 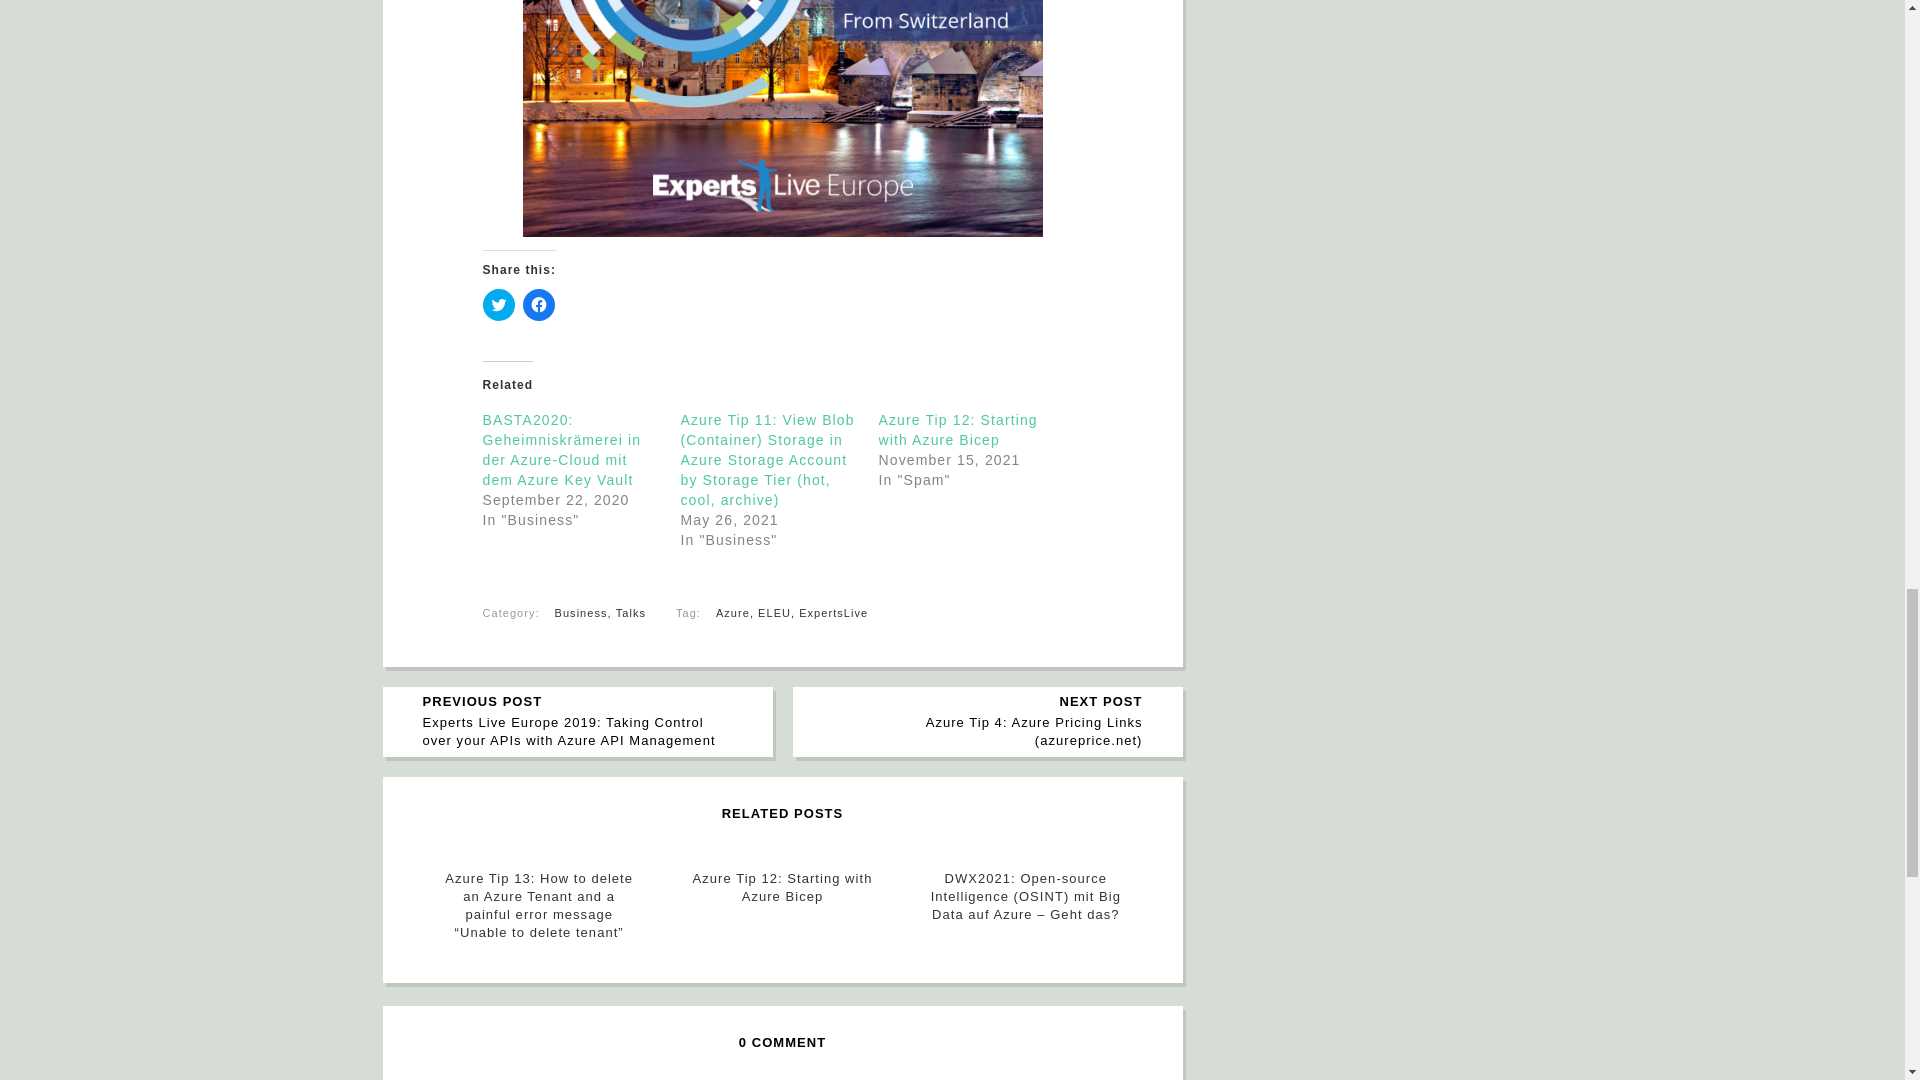 I want to click on Click to share on Facebook, so click(x=538, y=304).